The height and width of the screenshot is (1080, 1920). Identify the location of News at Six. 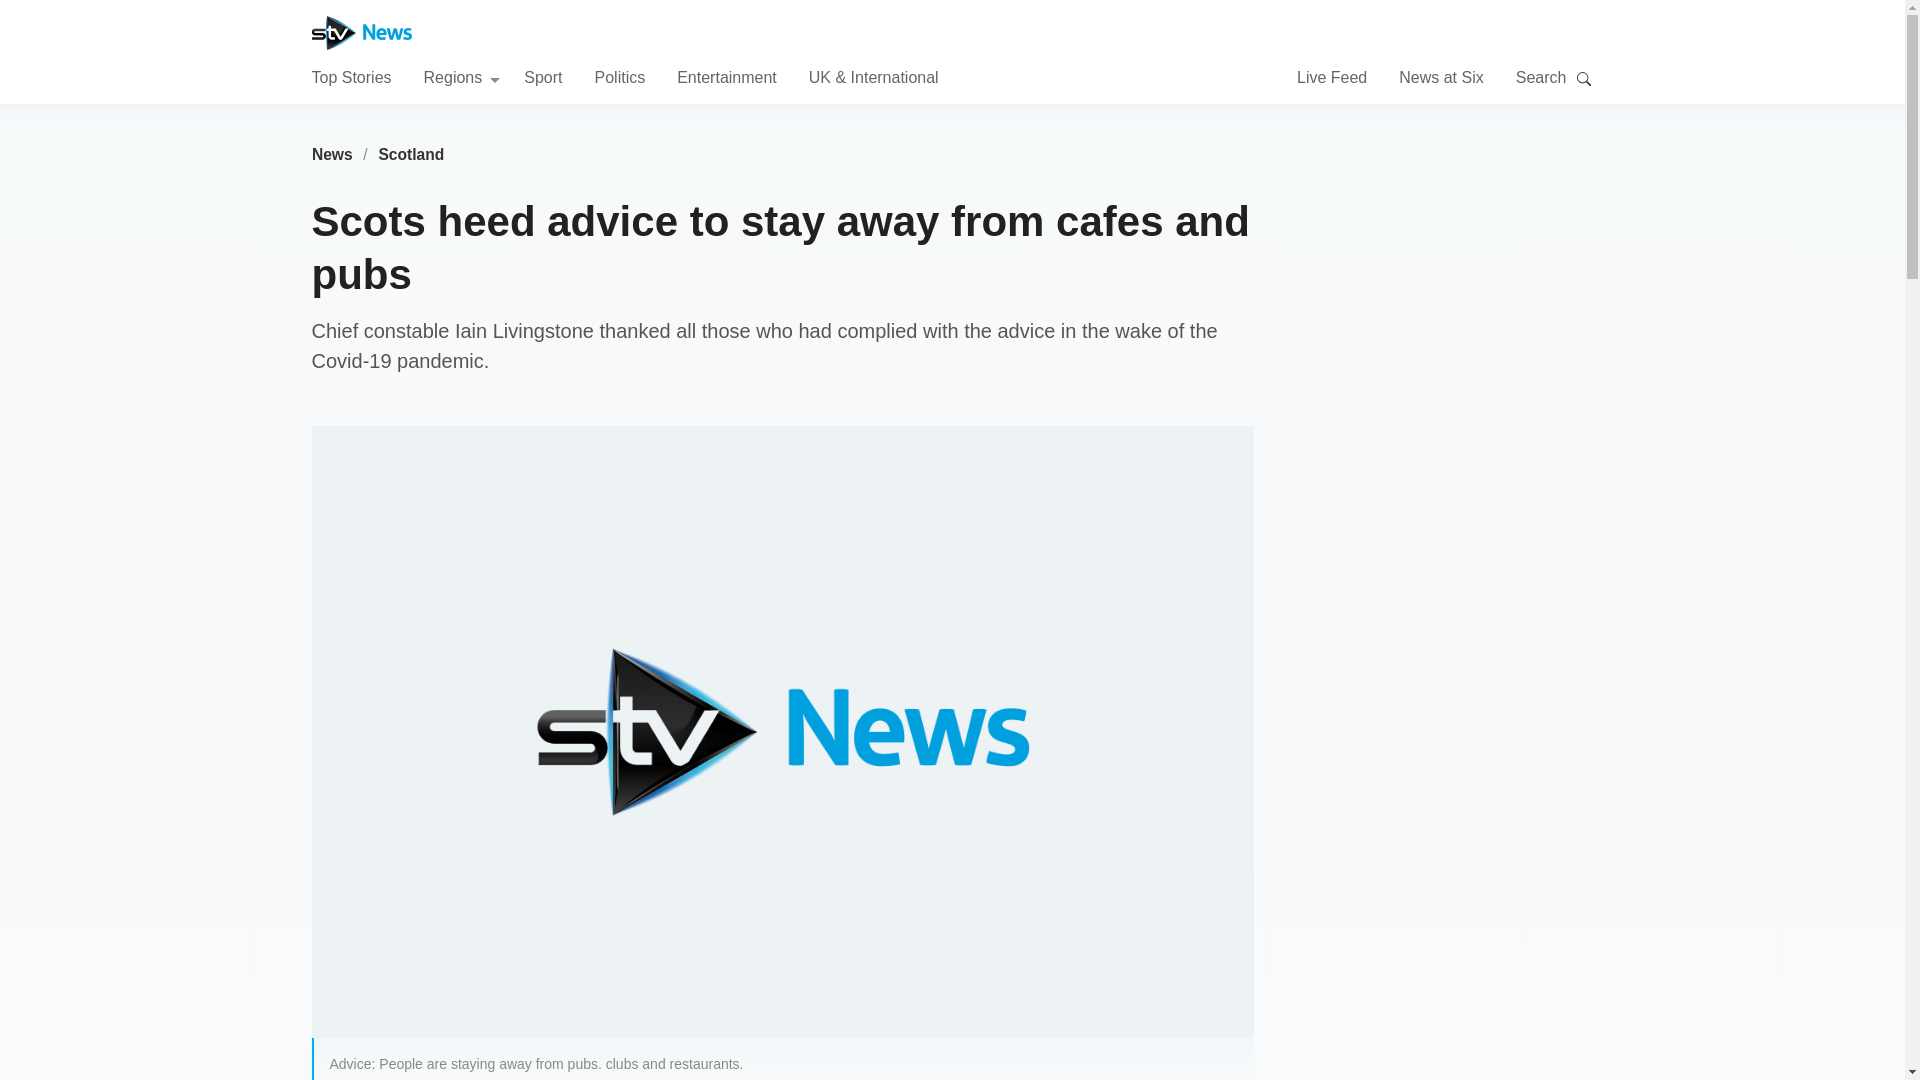
(1440, 76).